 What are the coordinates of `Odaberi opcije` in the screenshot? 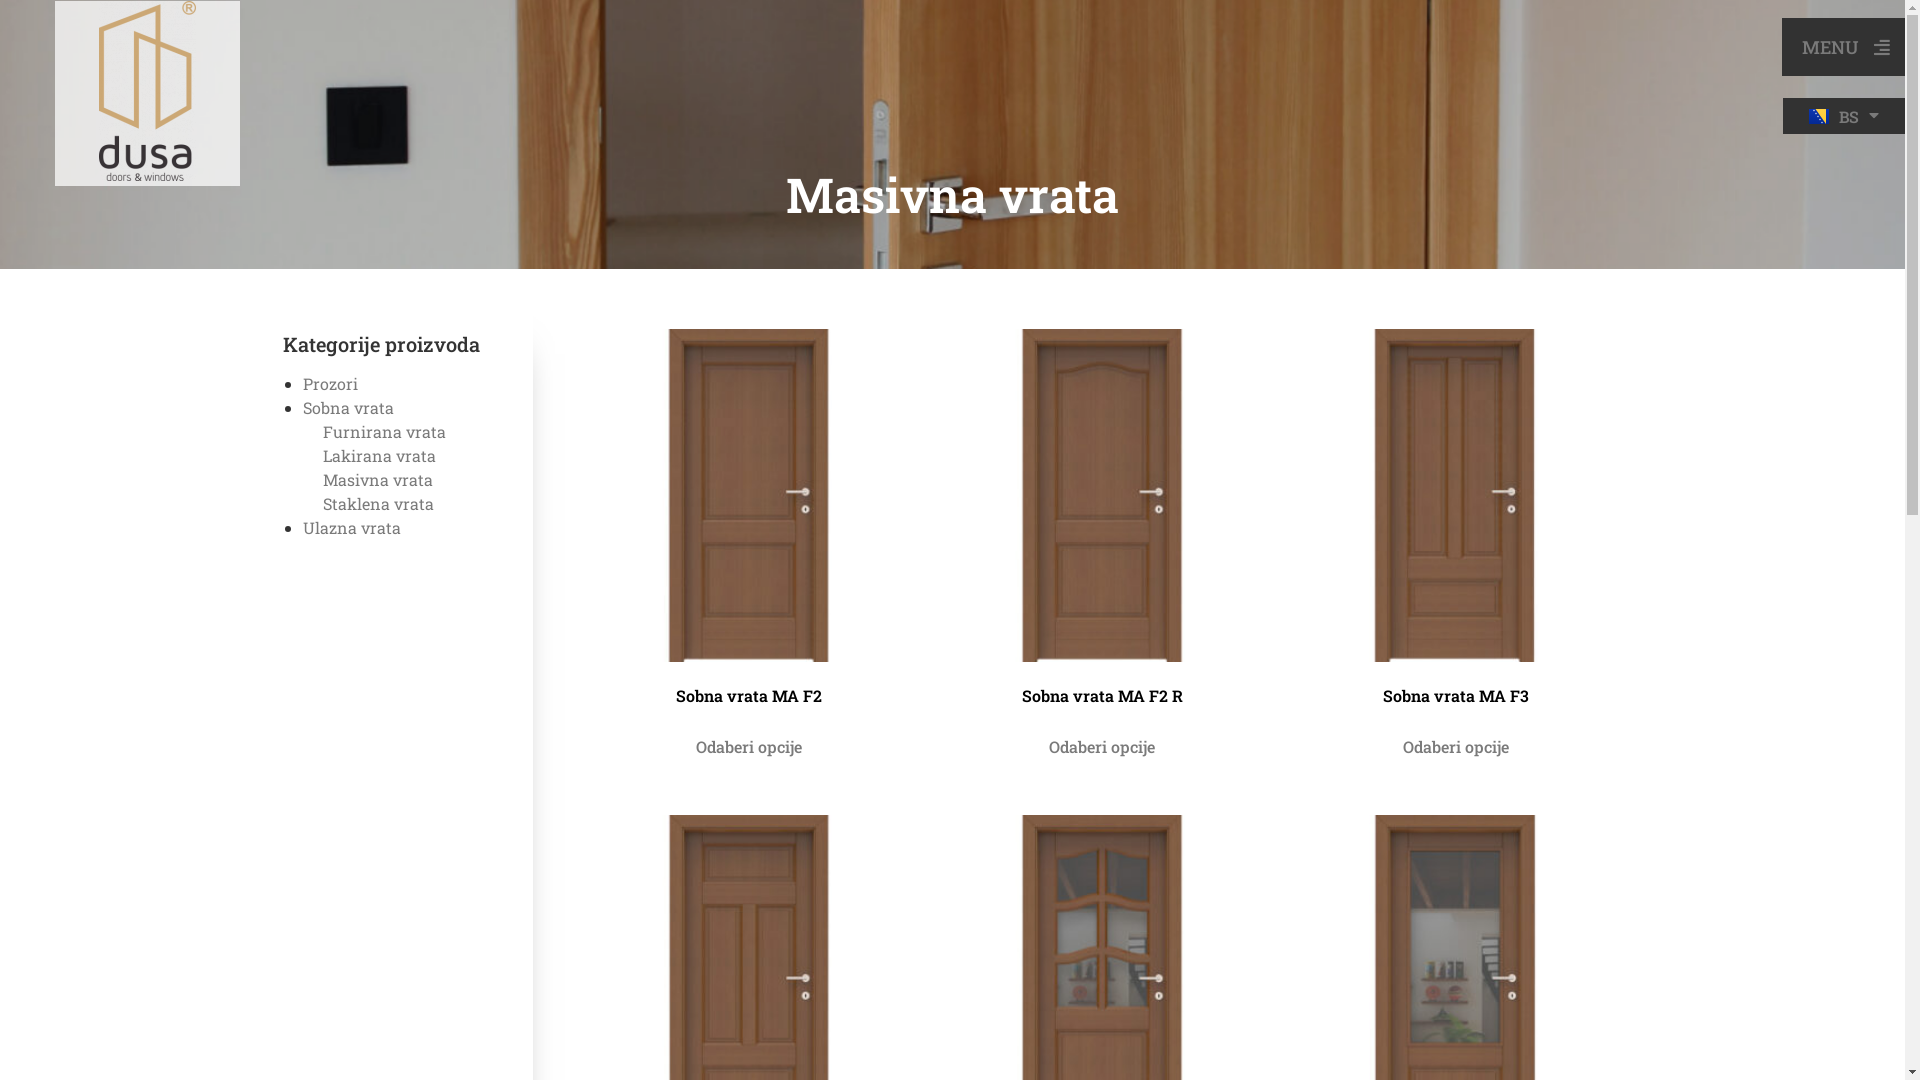 It's located at (1456, 748).